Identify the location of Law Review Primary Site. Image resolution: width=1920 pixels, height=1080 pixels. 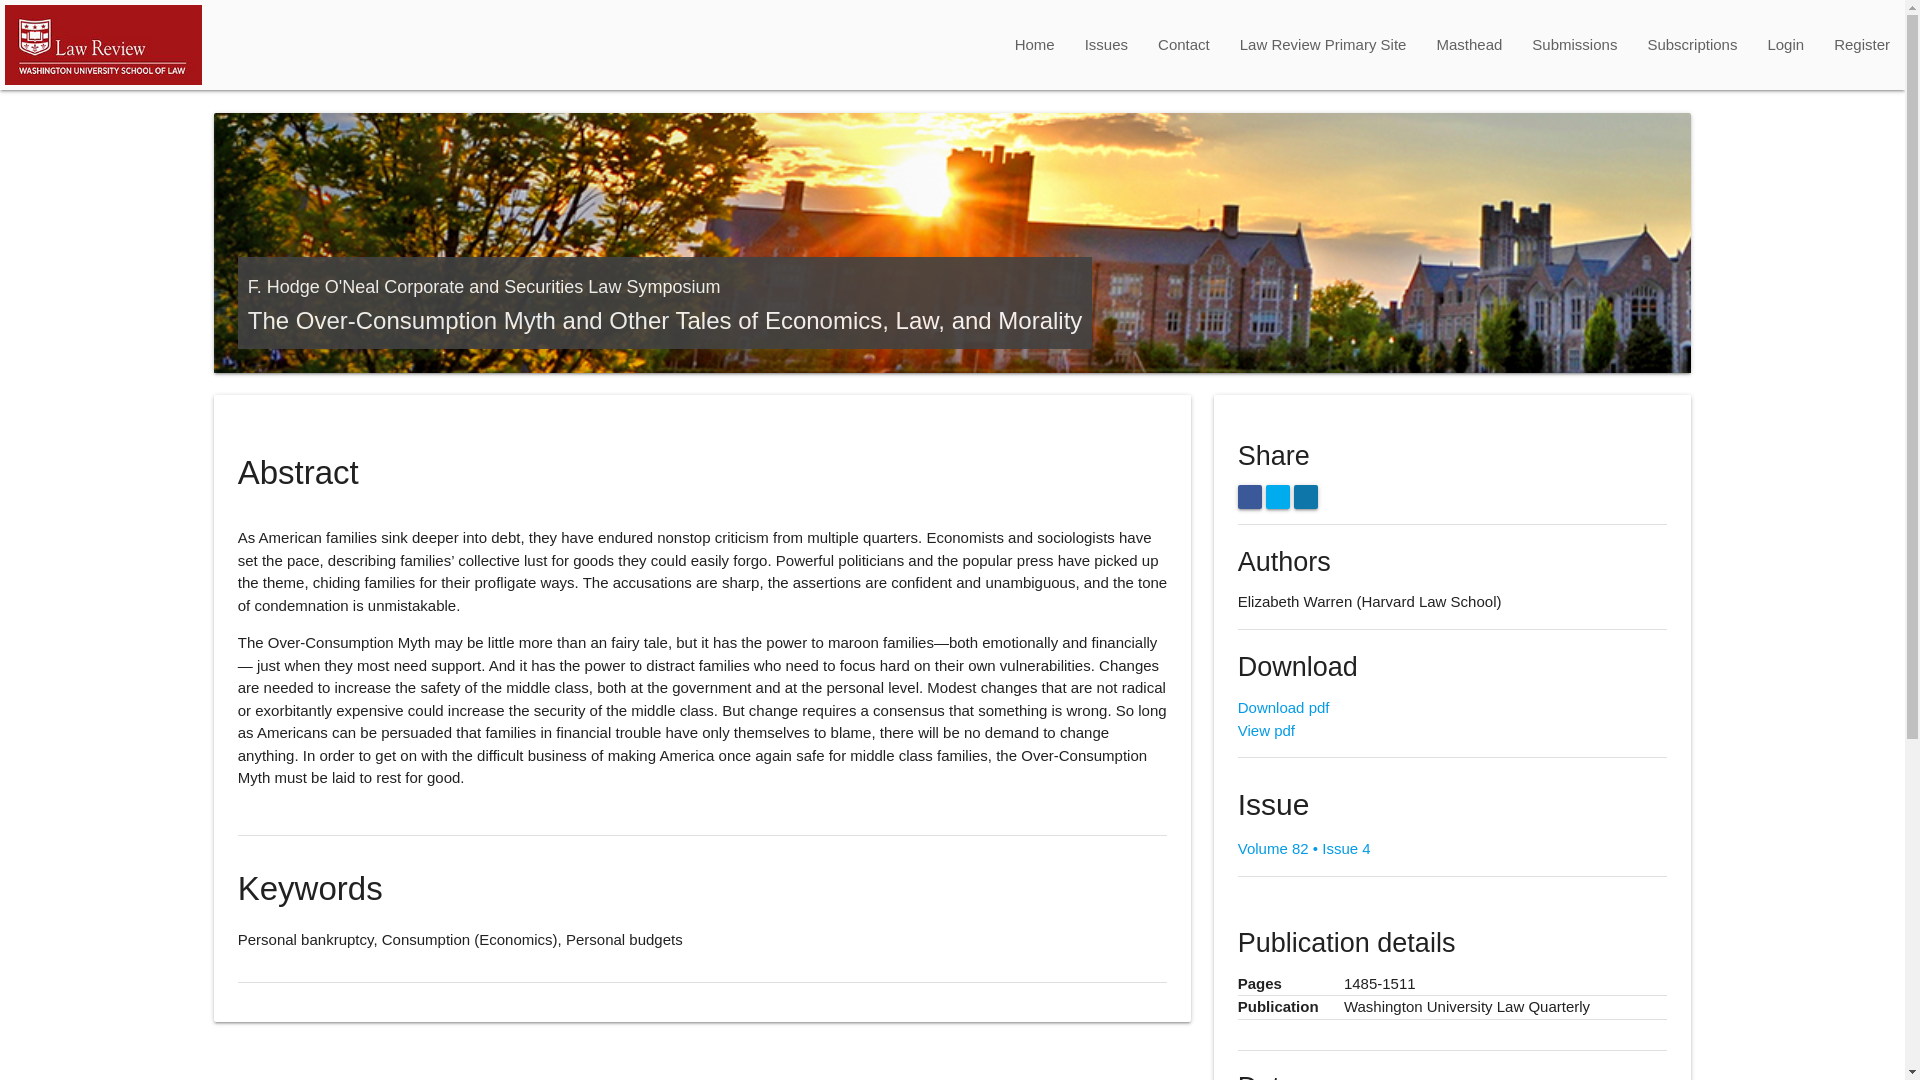
(1323, 44).